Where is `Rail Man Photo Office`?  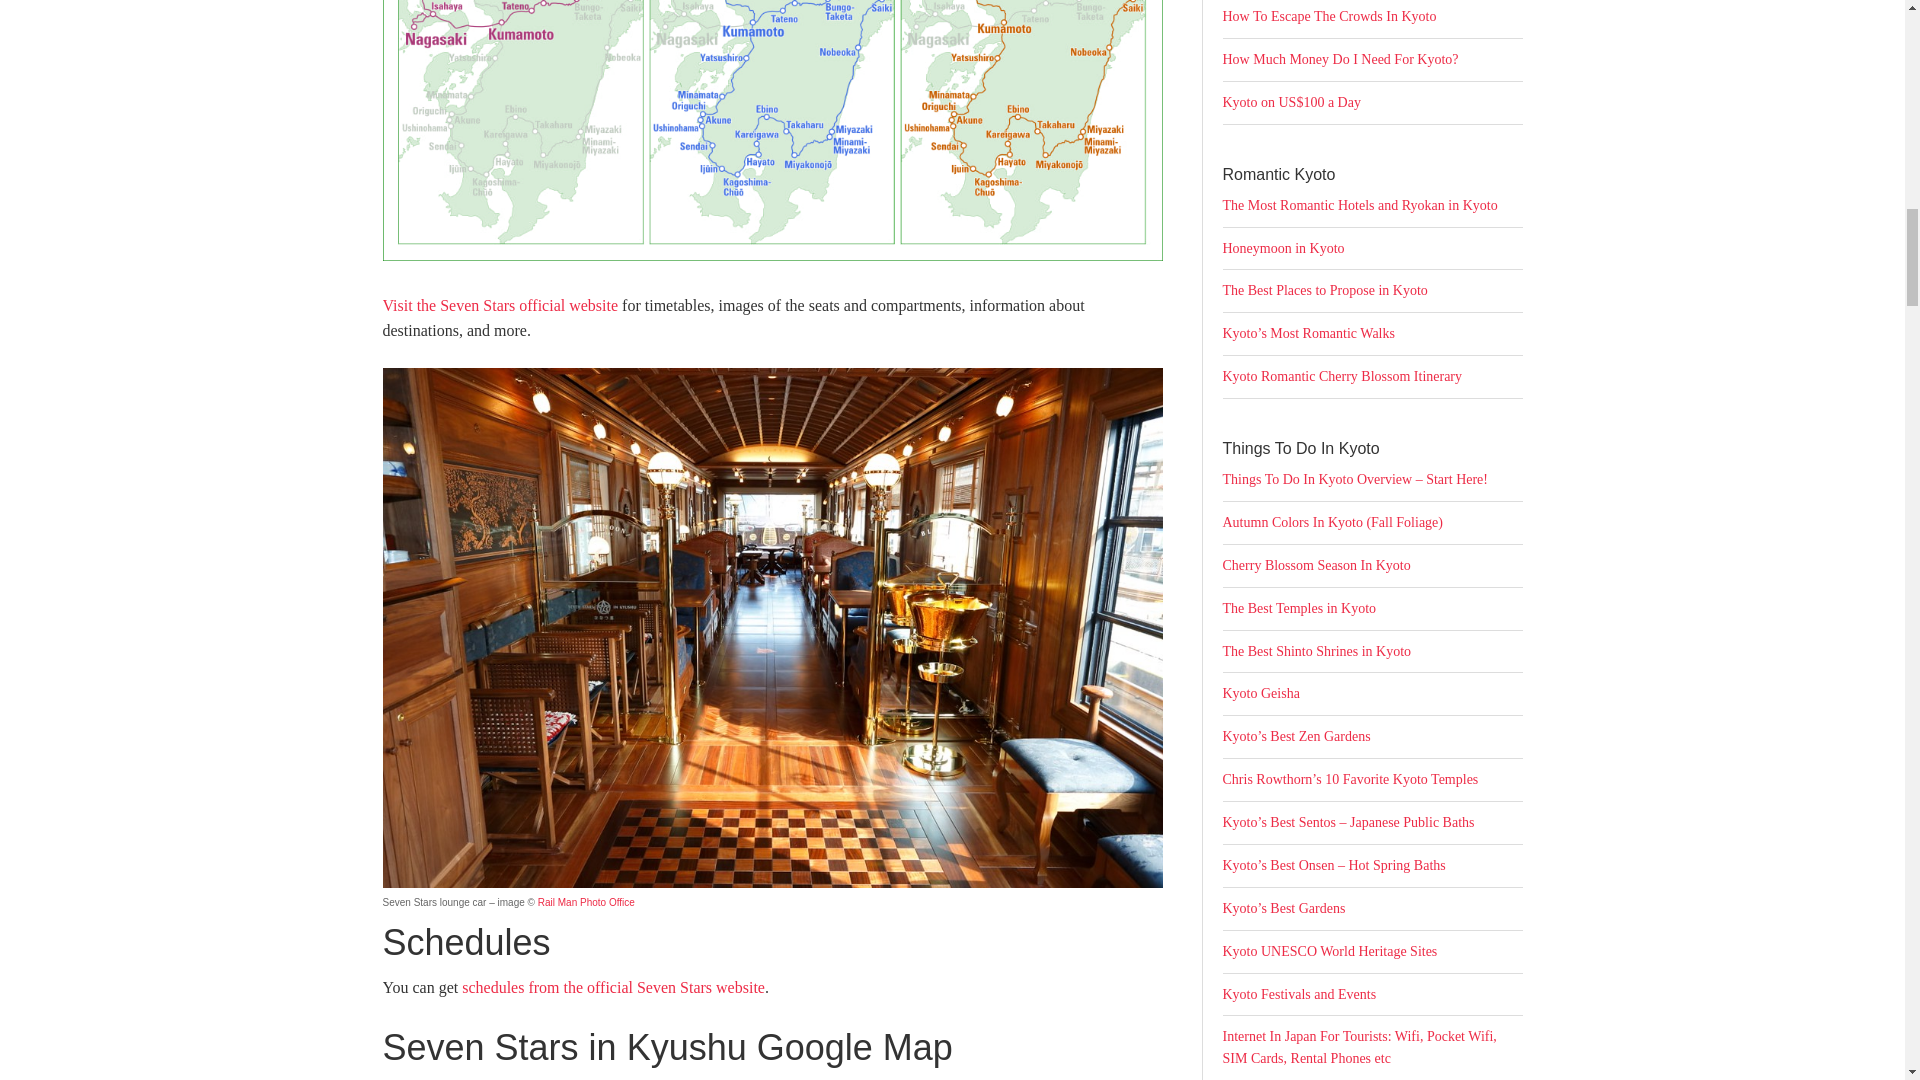 Rail Man Photo Office is located at coordinates (586, 902).